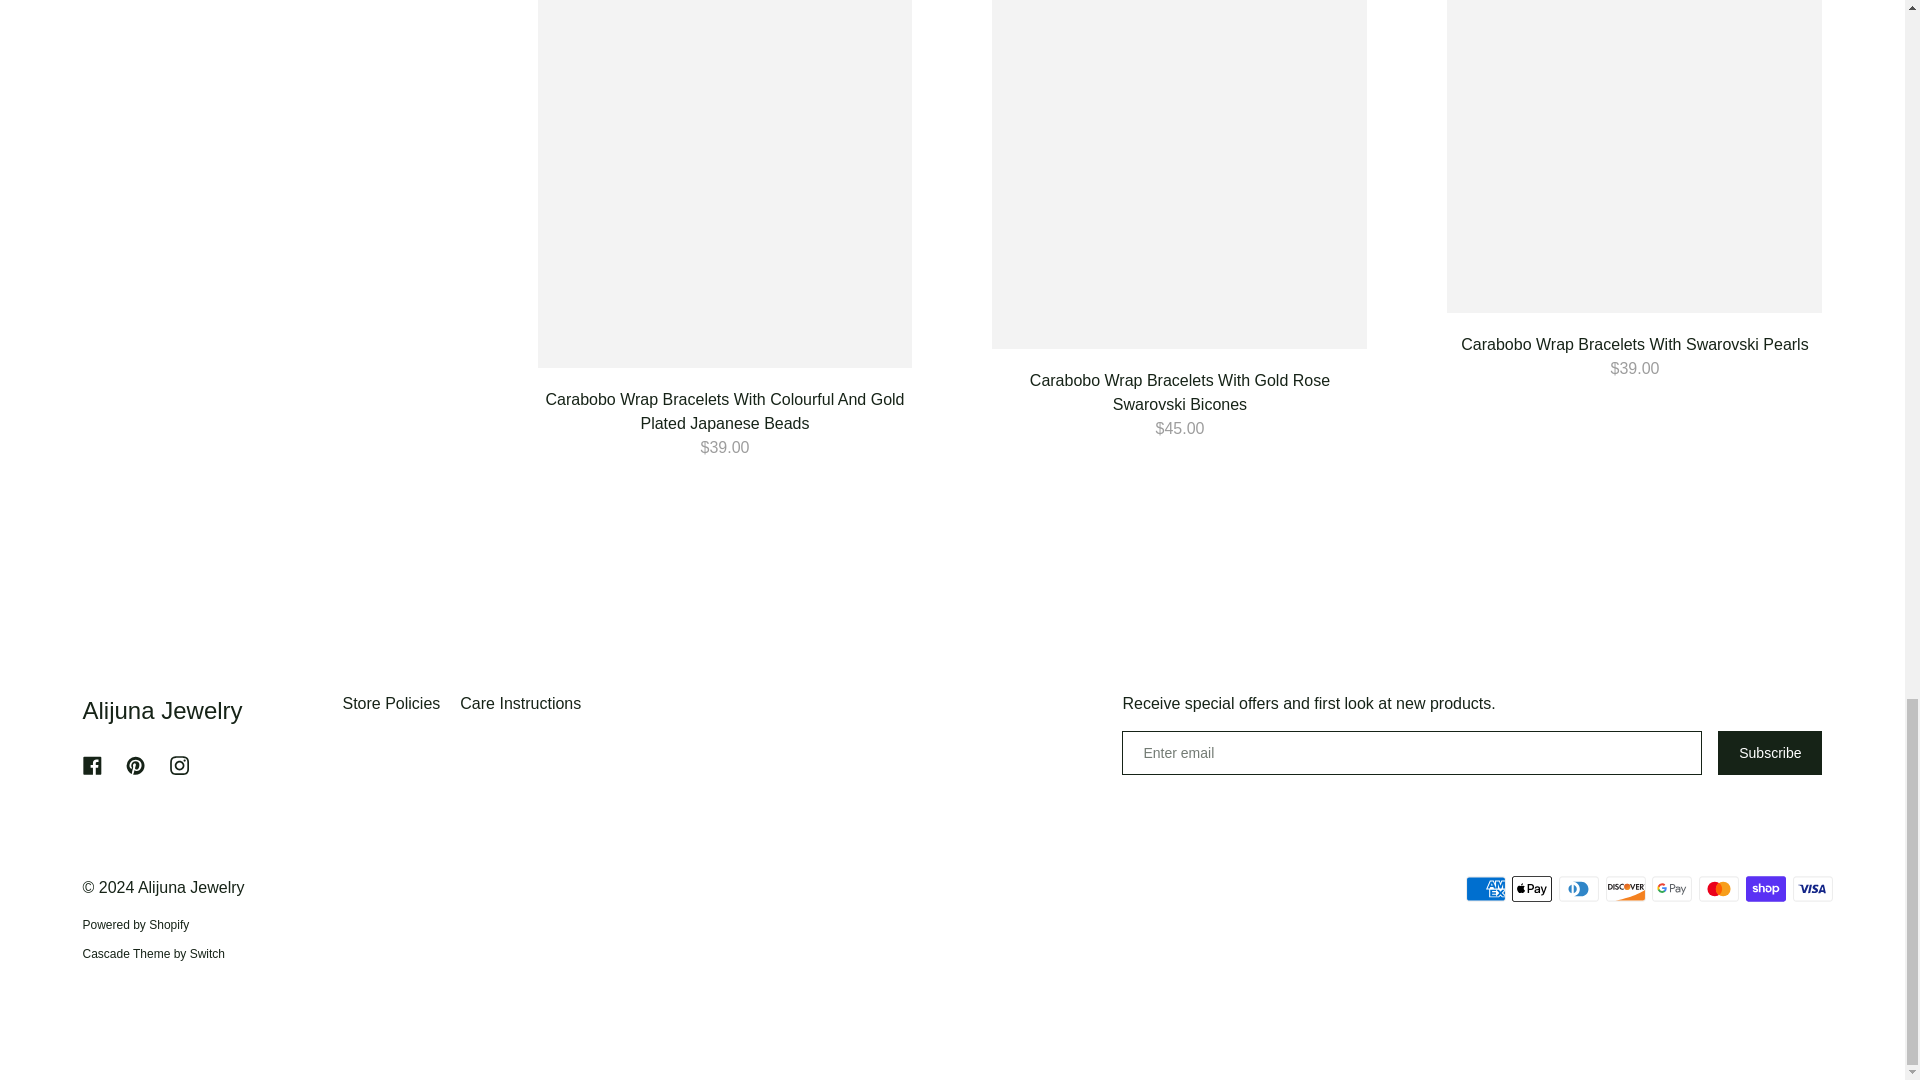 Image resolution: width=1920 pixels, height=1080 pixels. What do you see at coordinates (1579, 888) in the screenshot?
I see `Diners Club` at bounding box center [1579, 888].